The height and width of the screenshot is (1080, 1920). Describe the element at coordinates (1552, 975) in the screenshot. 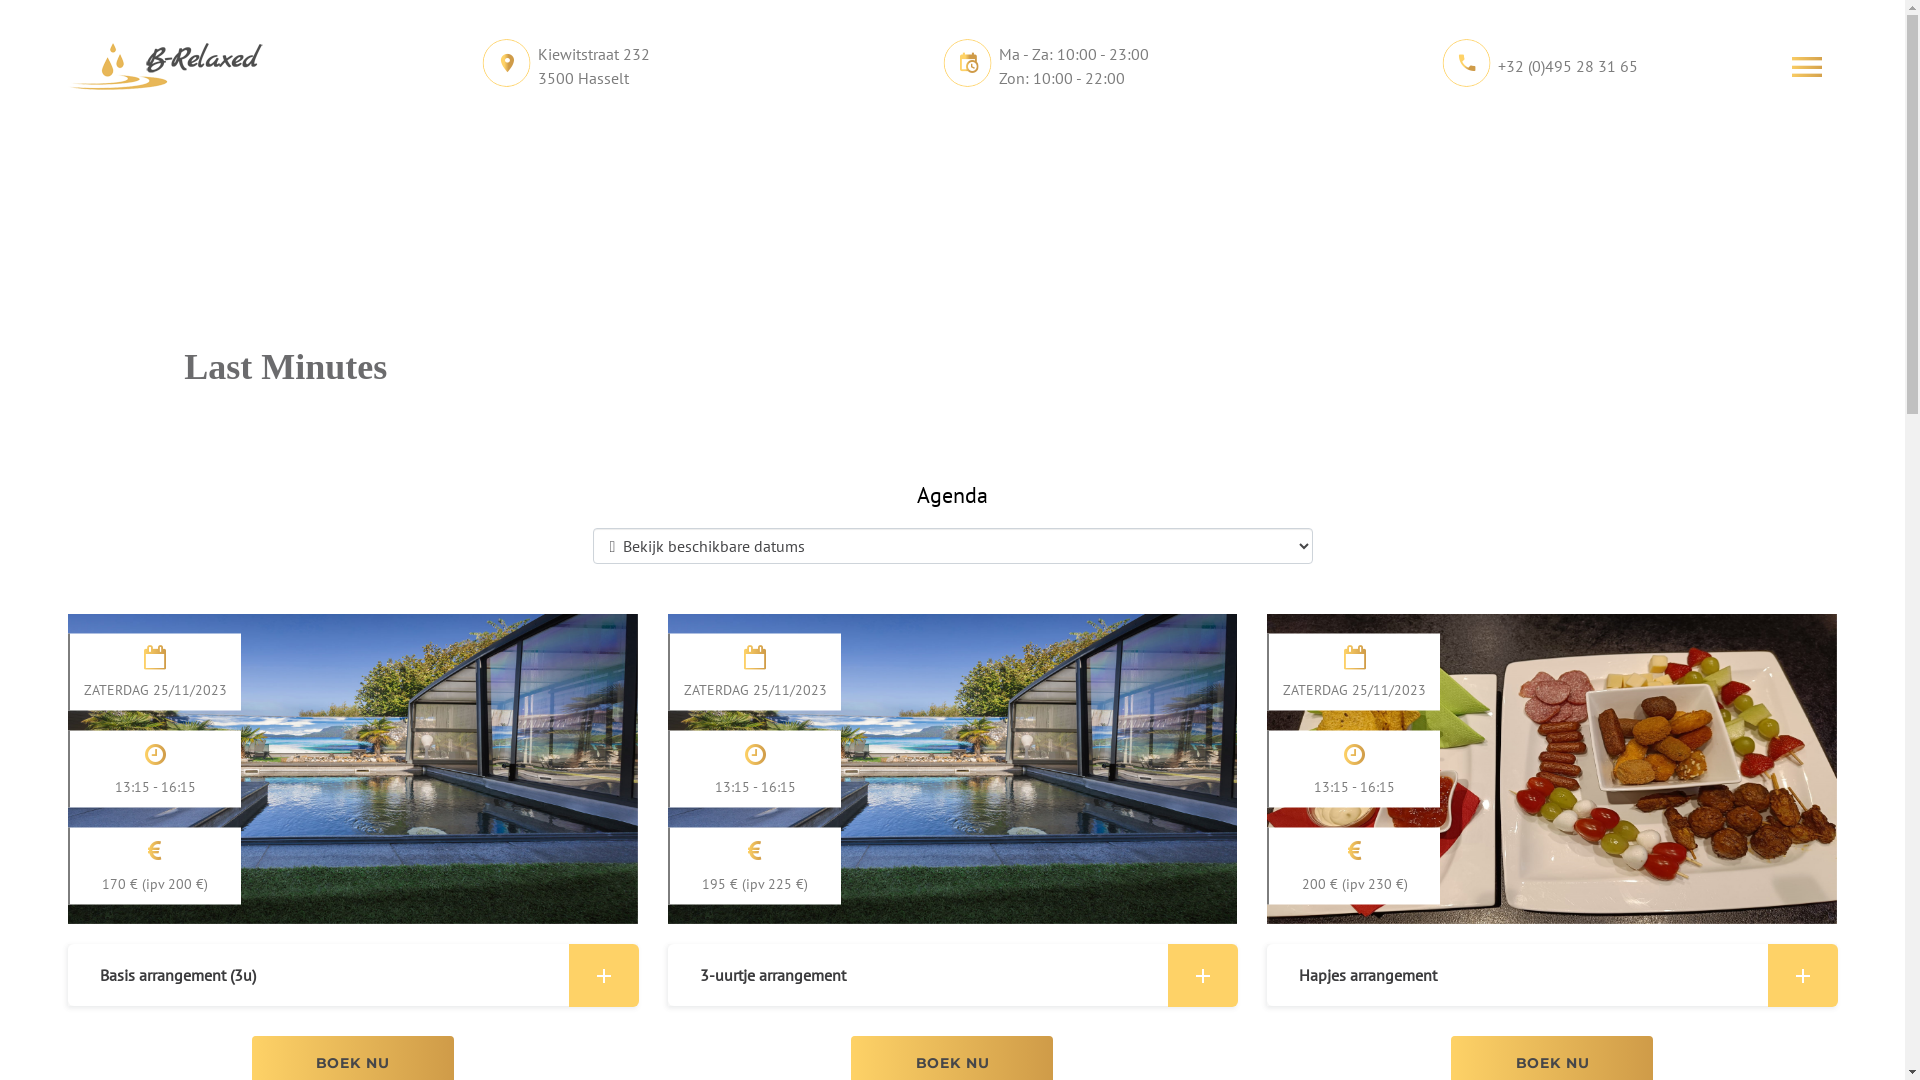

I see `Hapjes arrangement` at that location.